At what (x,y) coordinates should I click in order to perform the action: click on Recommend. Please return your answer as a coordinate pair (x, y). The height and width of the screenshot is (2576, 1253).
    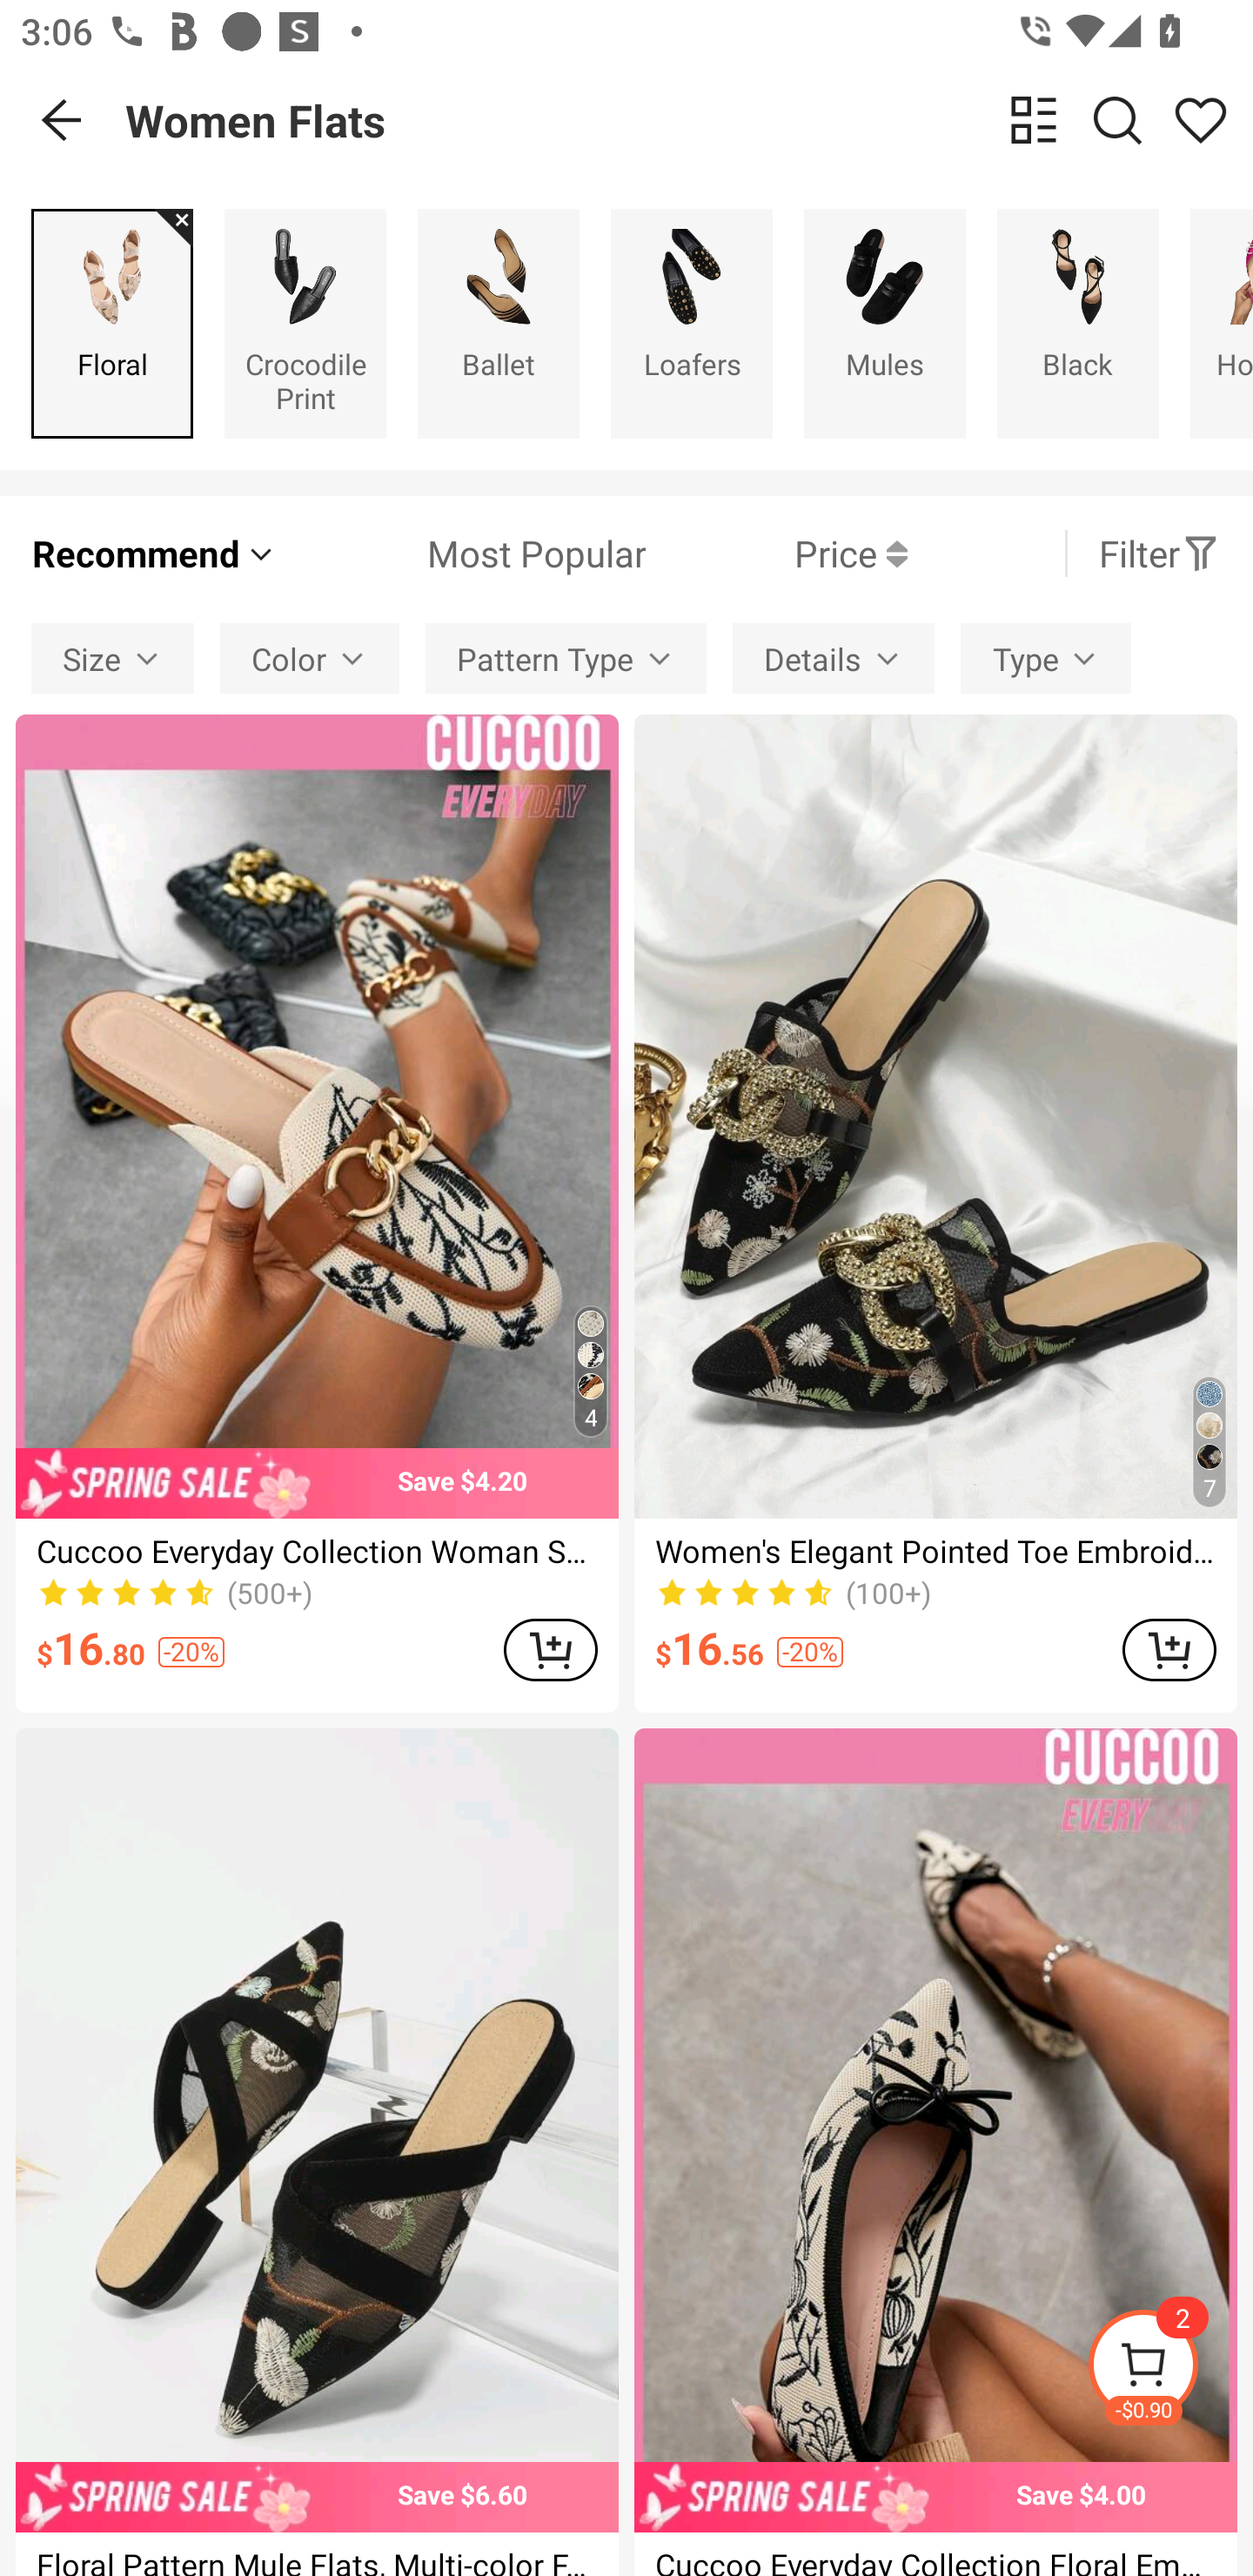
    Looking at the image, I should click on (155, 553).